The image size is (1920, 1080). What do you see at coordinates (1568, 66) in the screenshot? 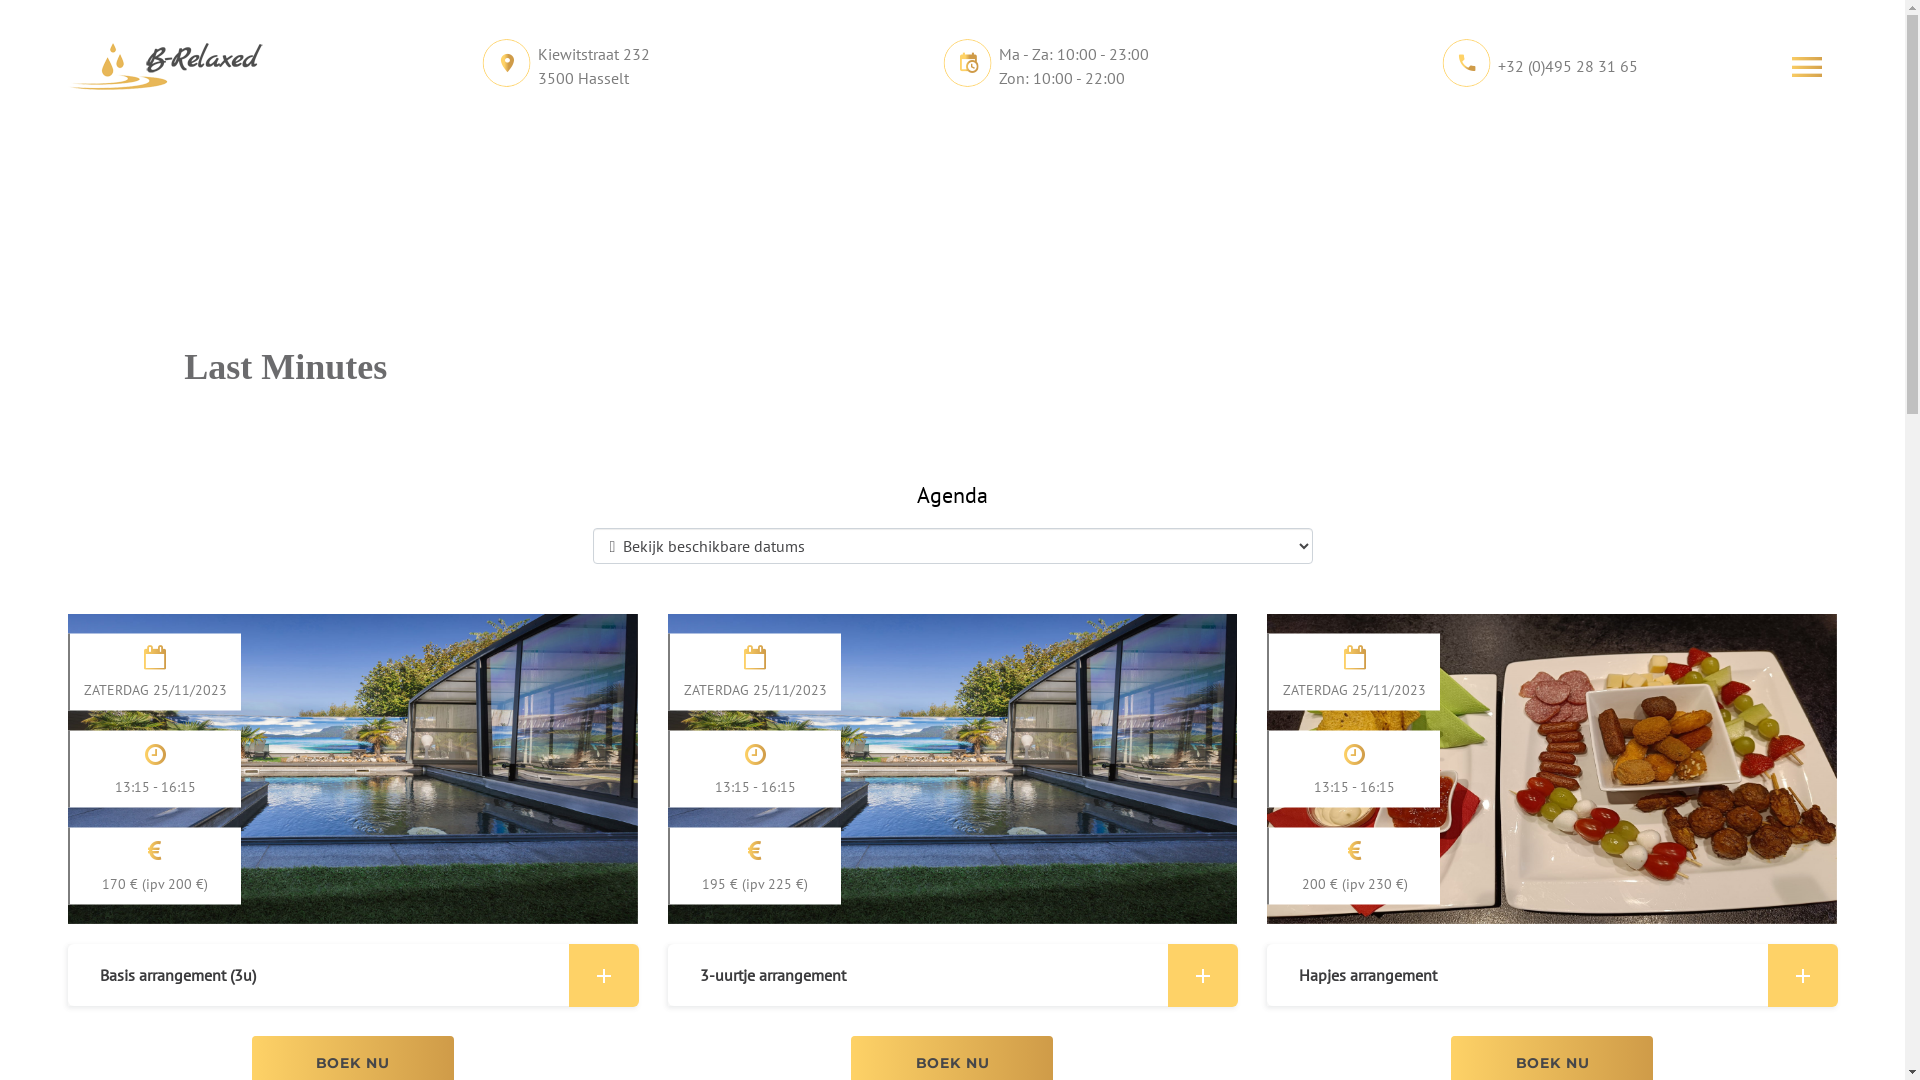
I see `+32 (0)495 28 31 65` at bounding box center [1568, 66].